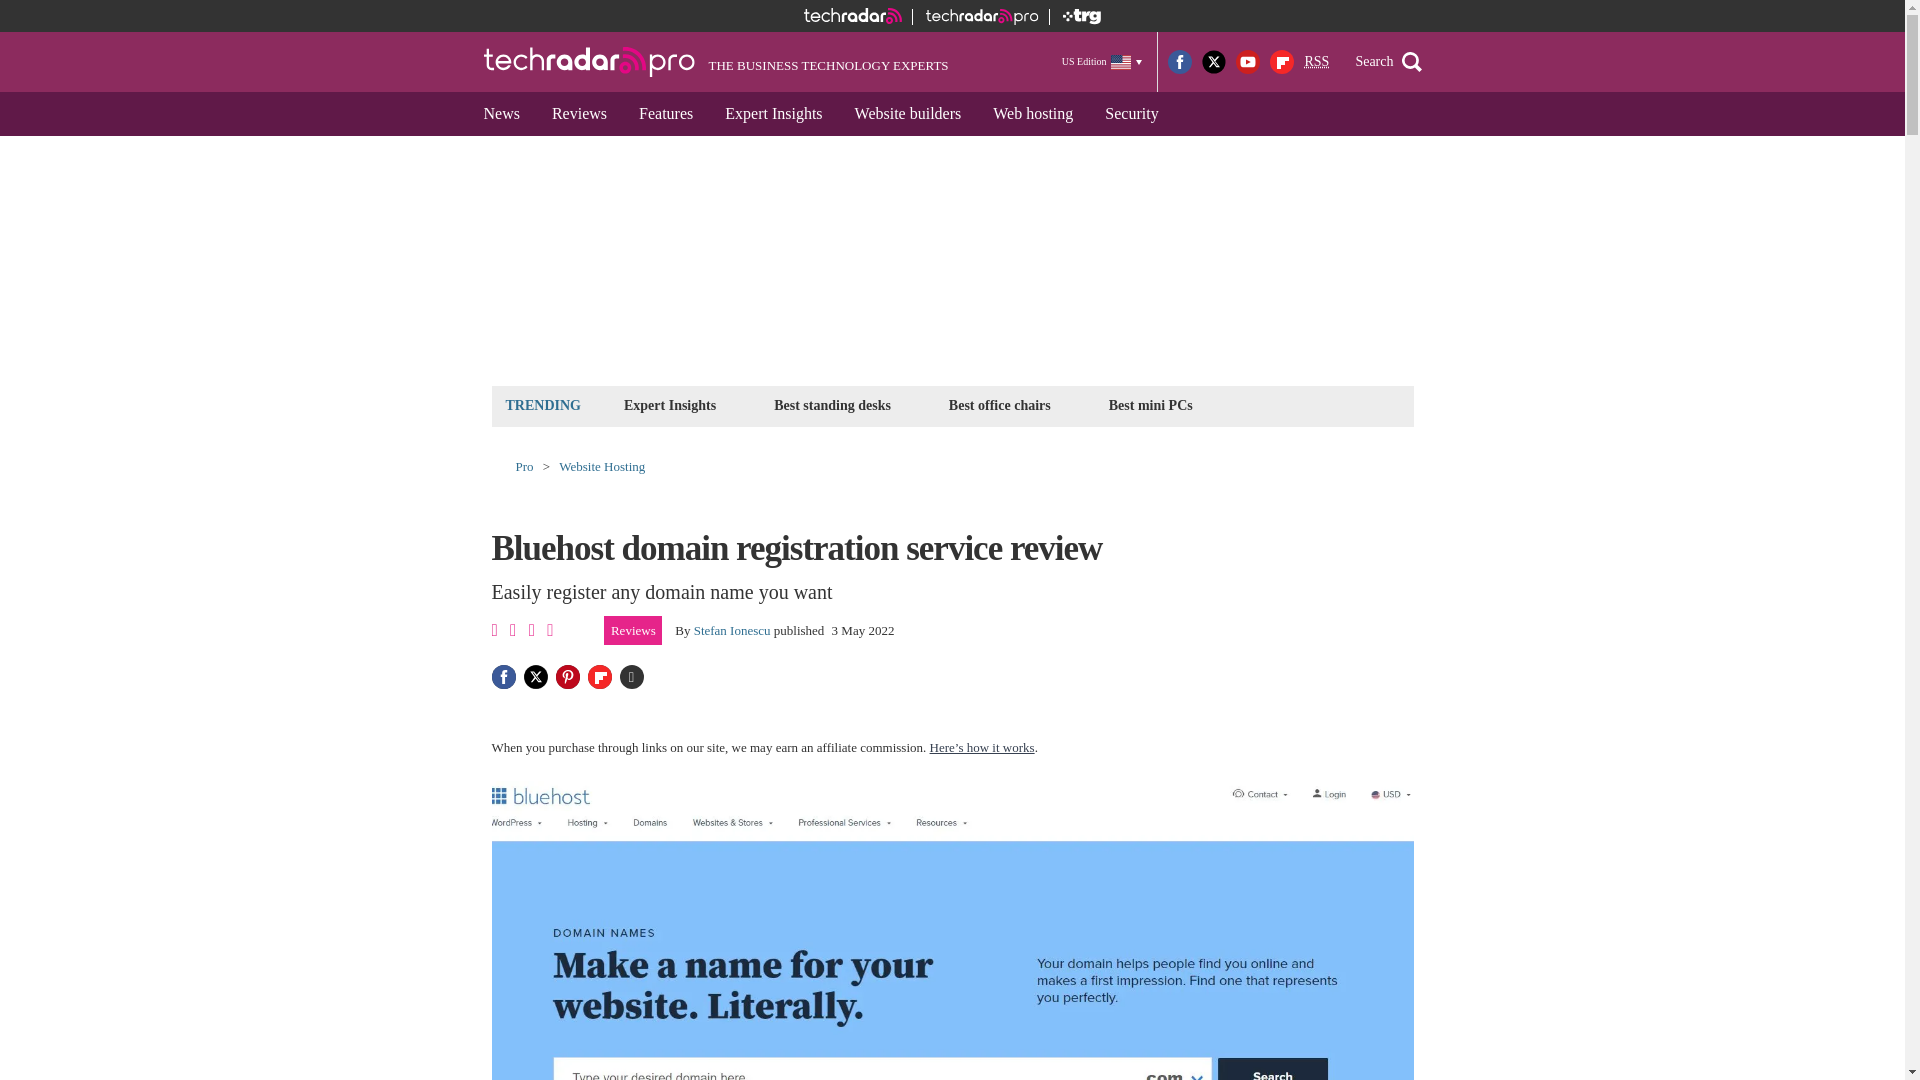 The image size is (1920, 1080). What do you see at coordinates (716, 62) in the screenshot?
I see `THE BUSINESS TECHNOLOGY EXPERTS` at bounding box center [716, 62].